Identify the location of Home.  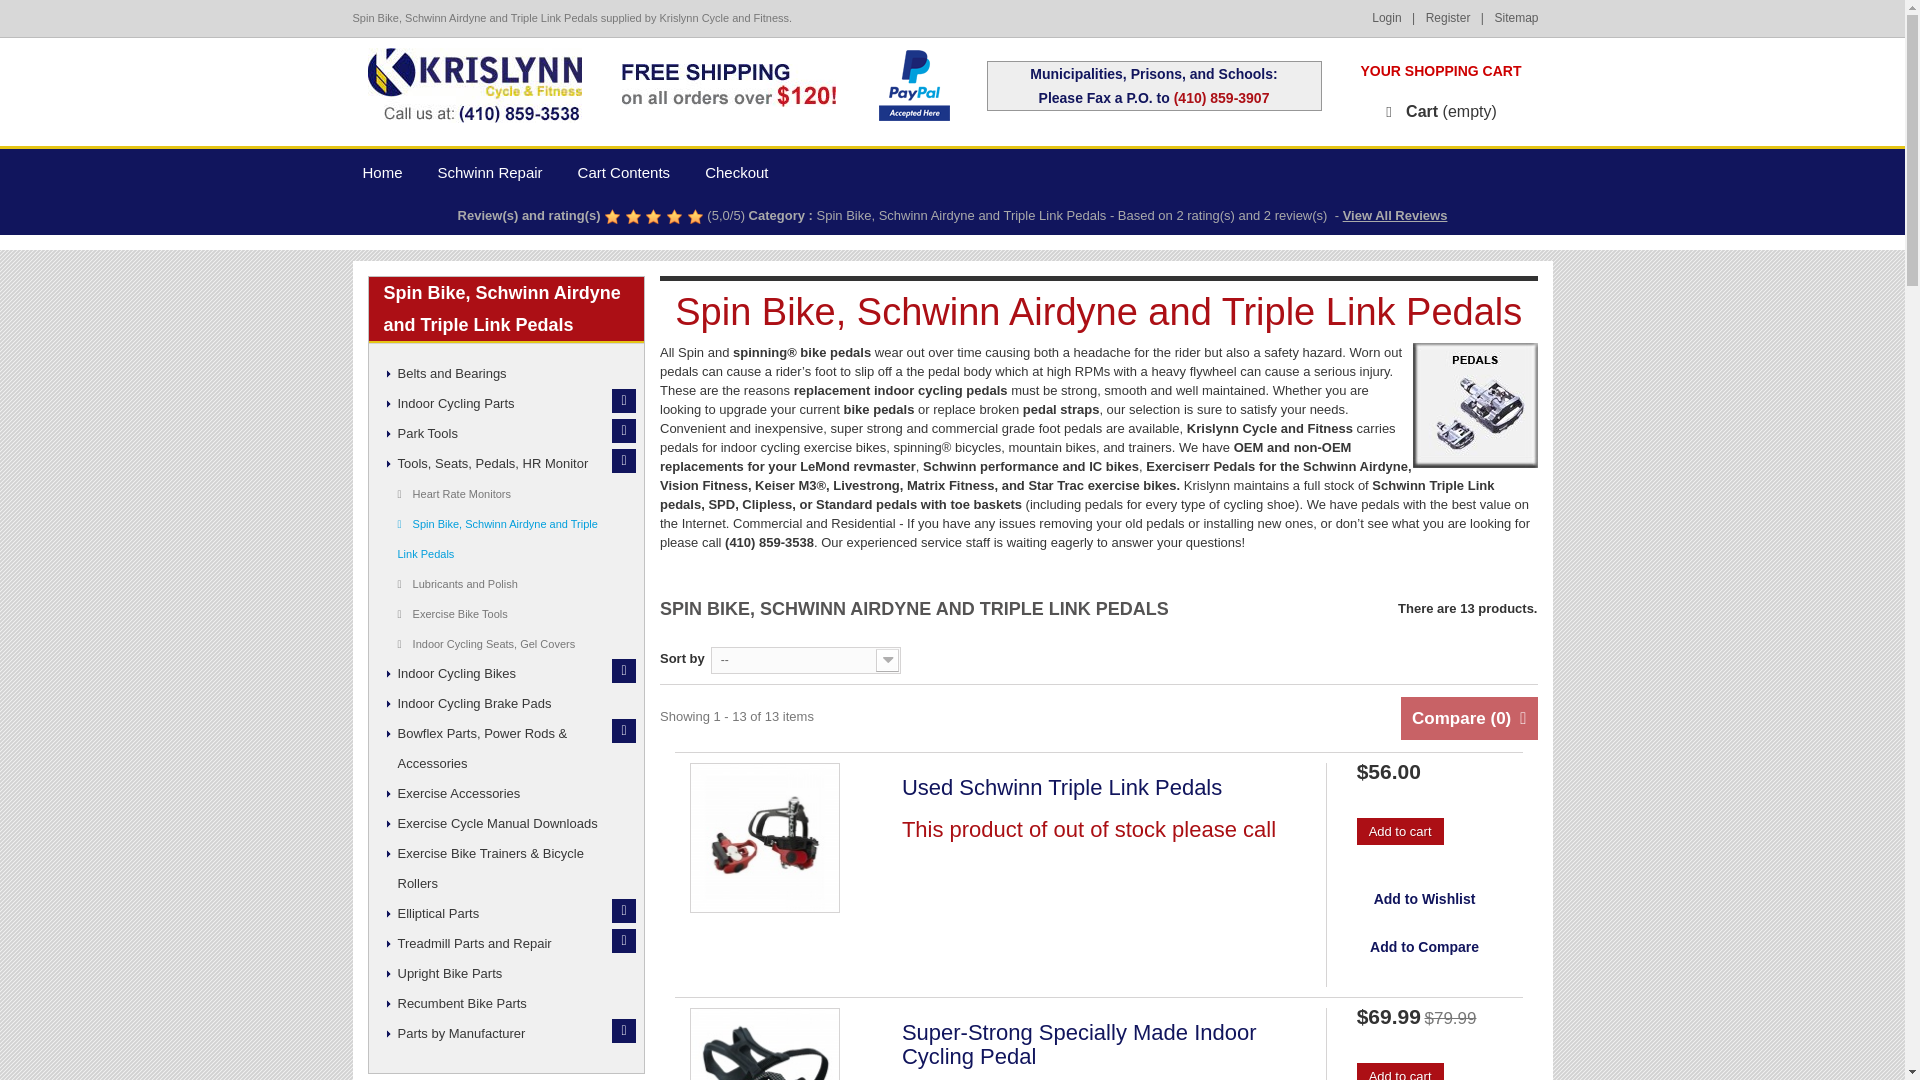
(388, 172).